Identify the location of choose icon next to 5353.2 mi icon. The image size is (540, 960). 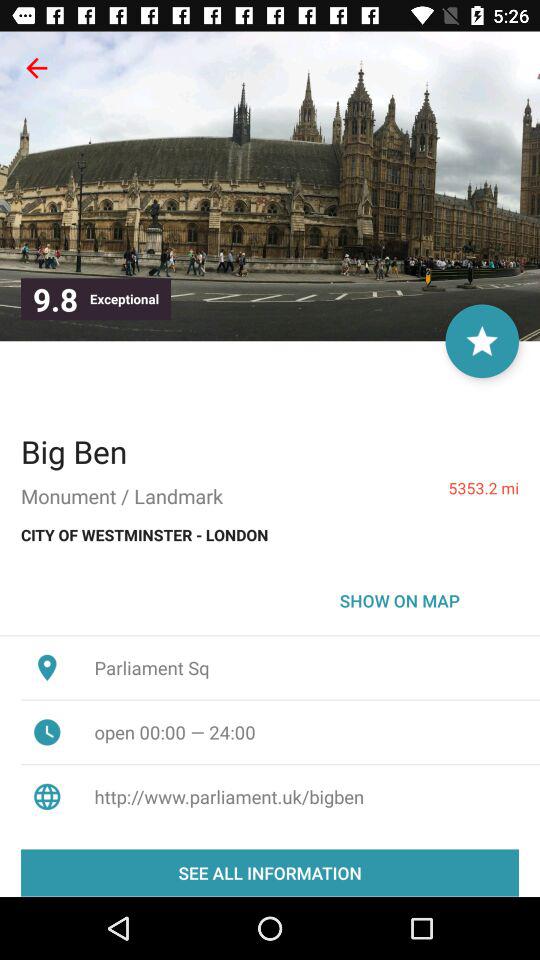
(74, 451).